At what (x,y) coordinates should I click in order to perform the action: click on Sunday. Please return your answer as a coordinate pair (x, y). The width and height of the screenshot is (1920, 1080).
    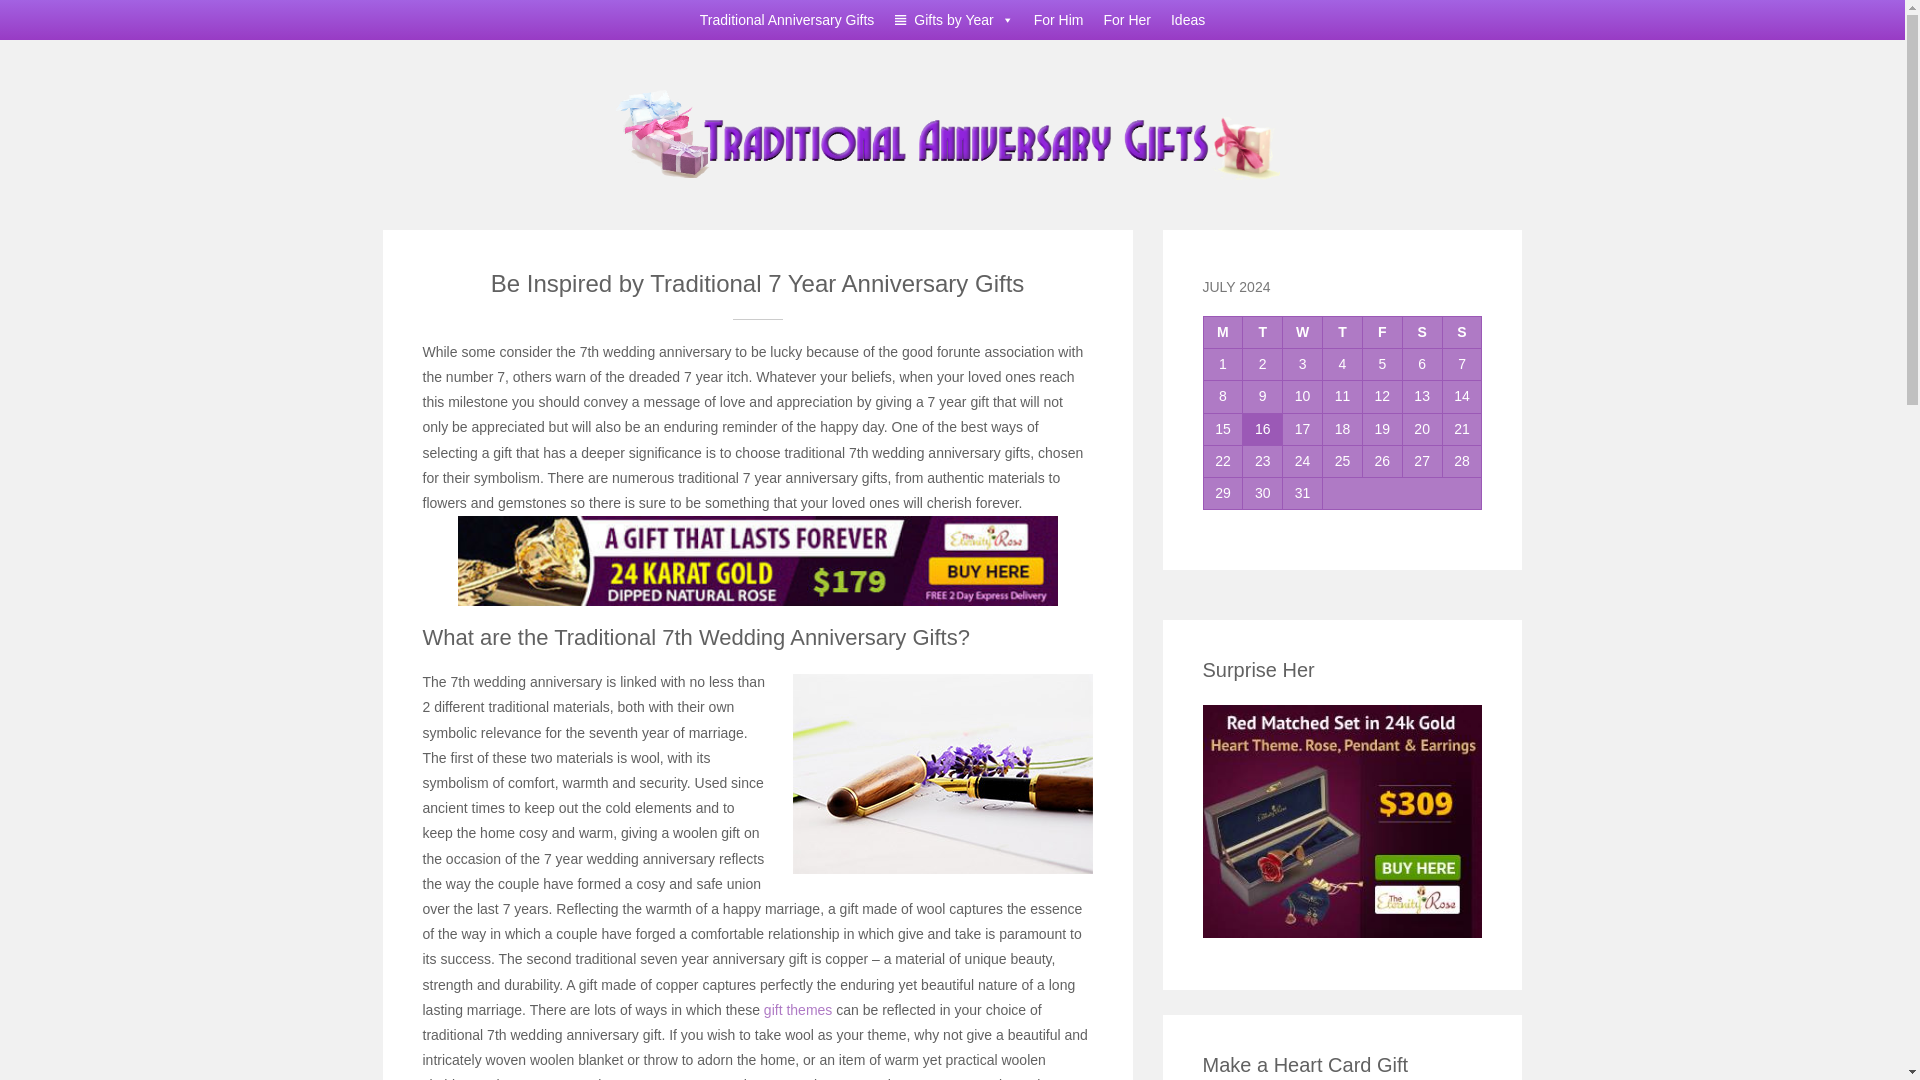
    Looking at the image, I should click on (1462, 332).